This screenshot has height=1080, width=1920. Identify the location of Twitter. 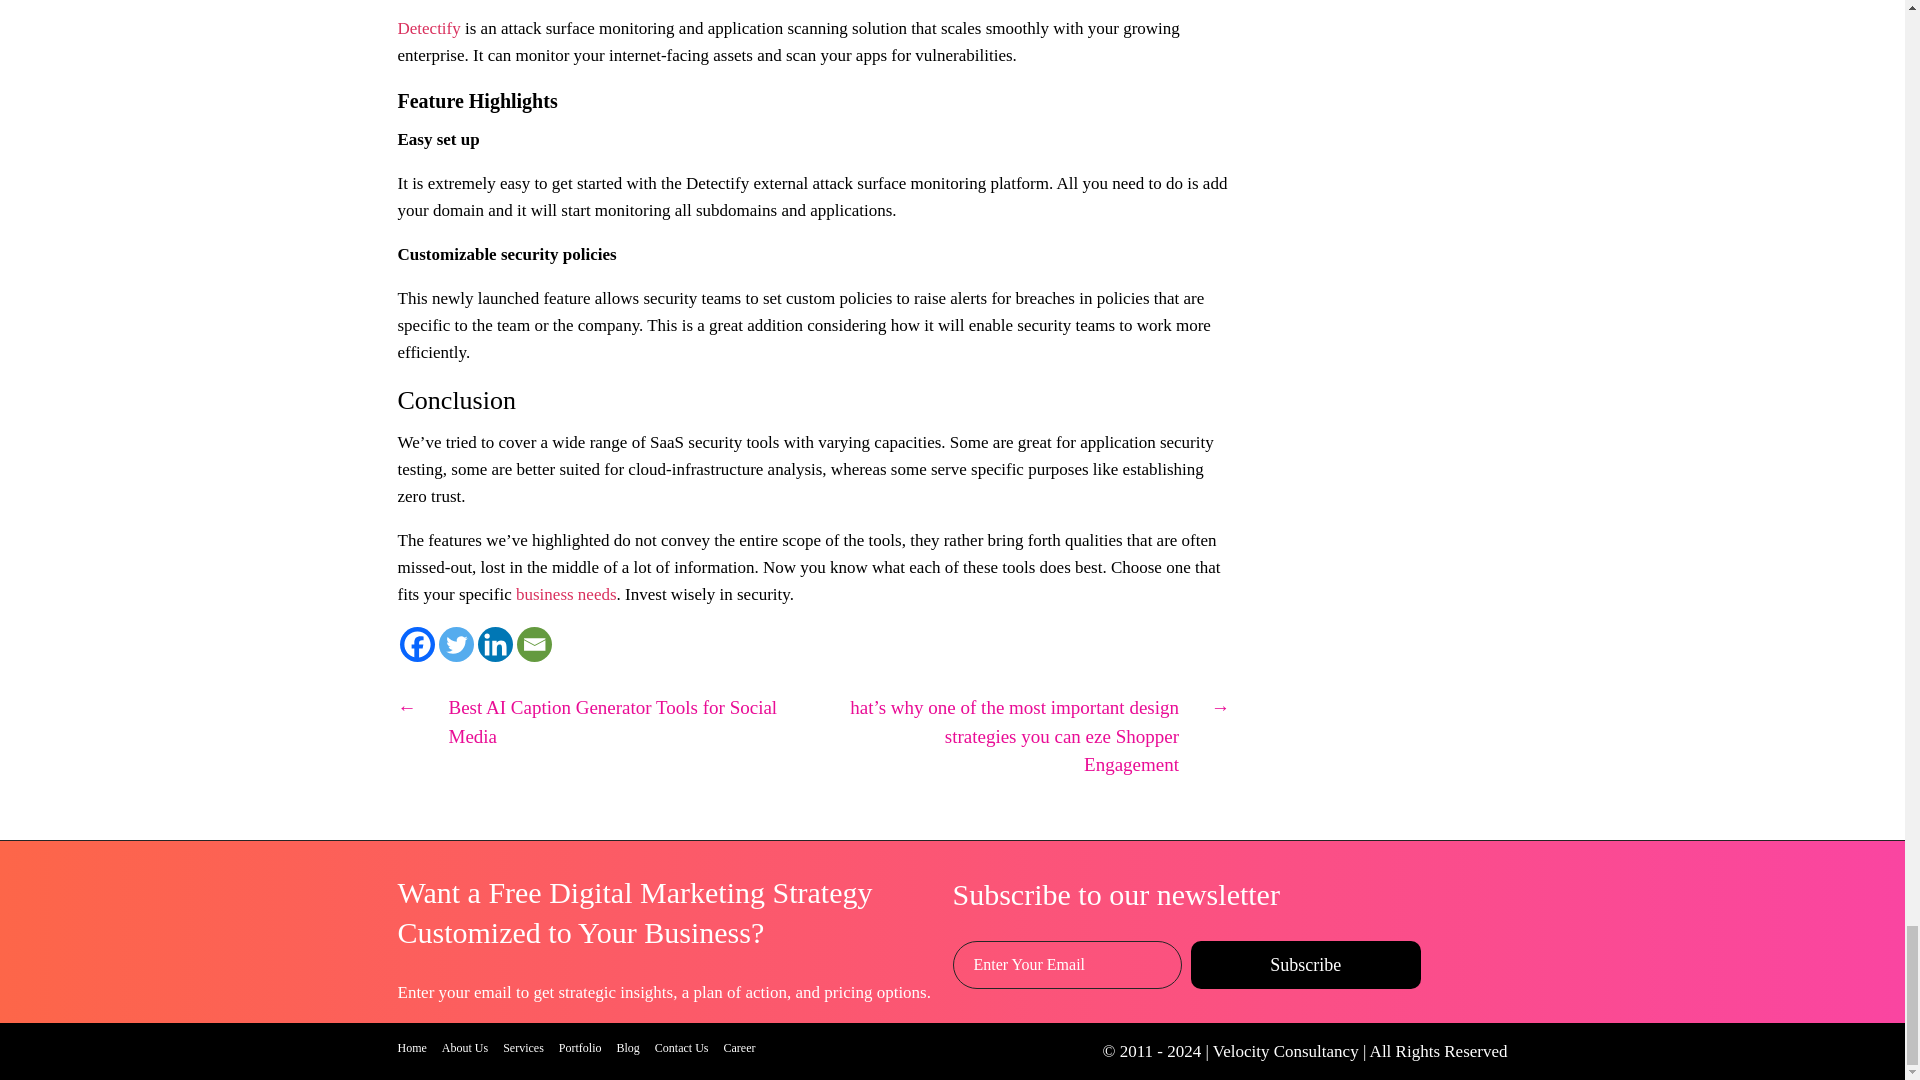
(454, 644).